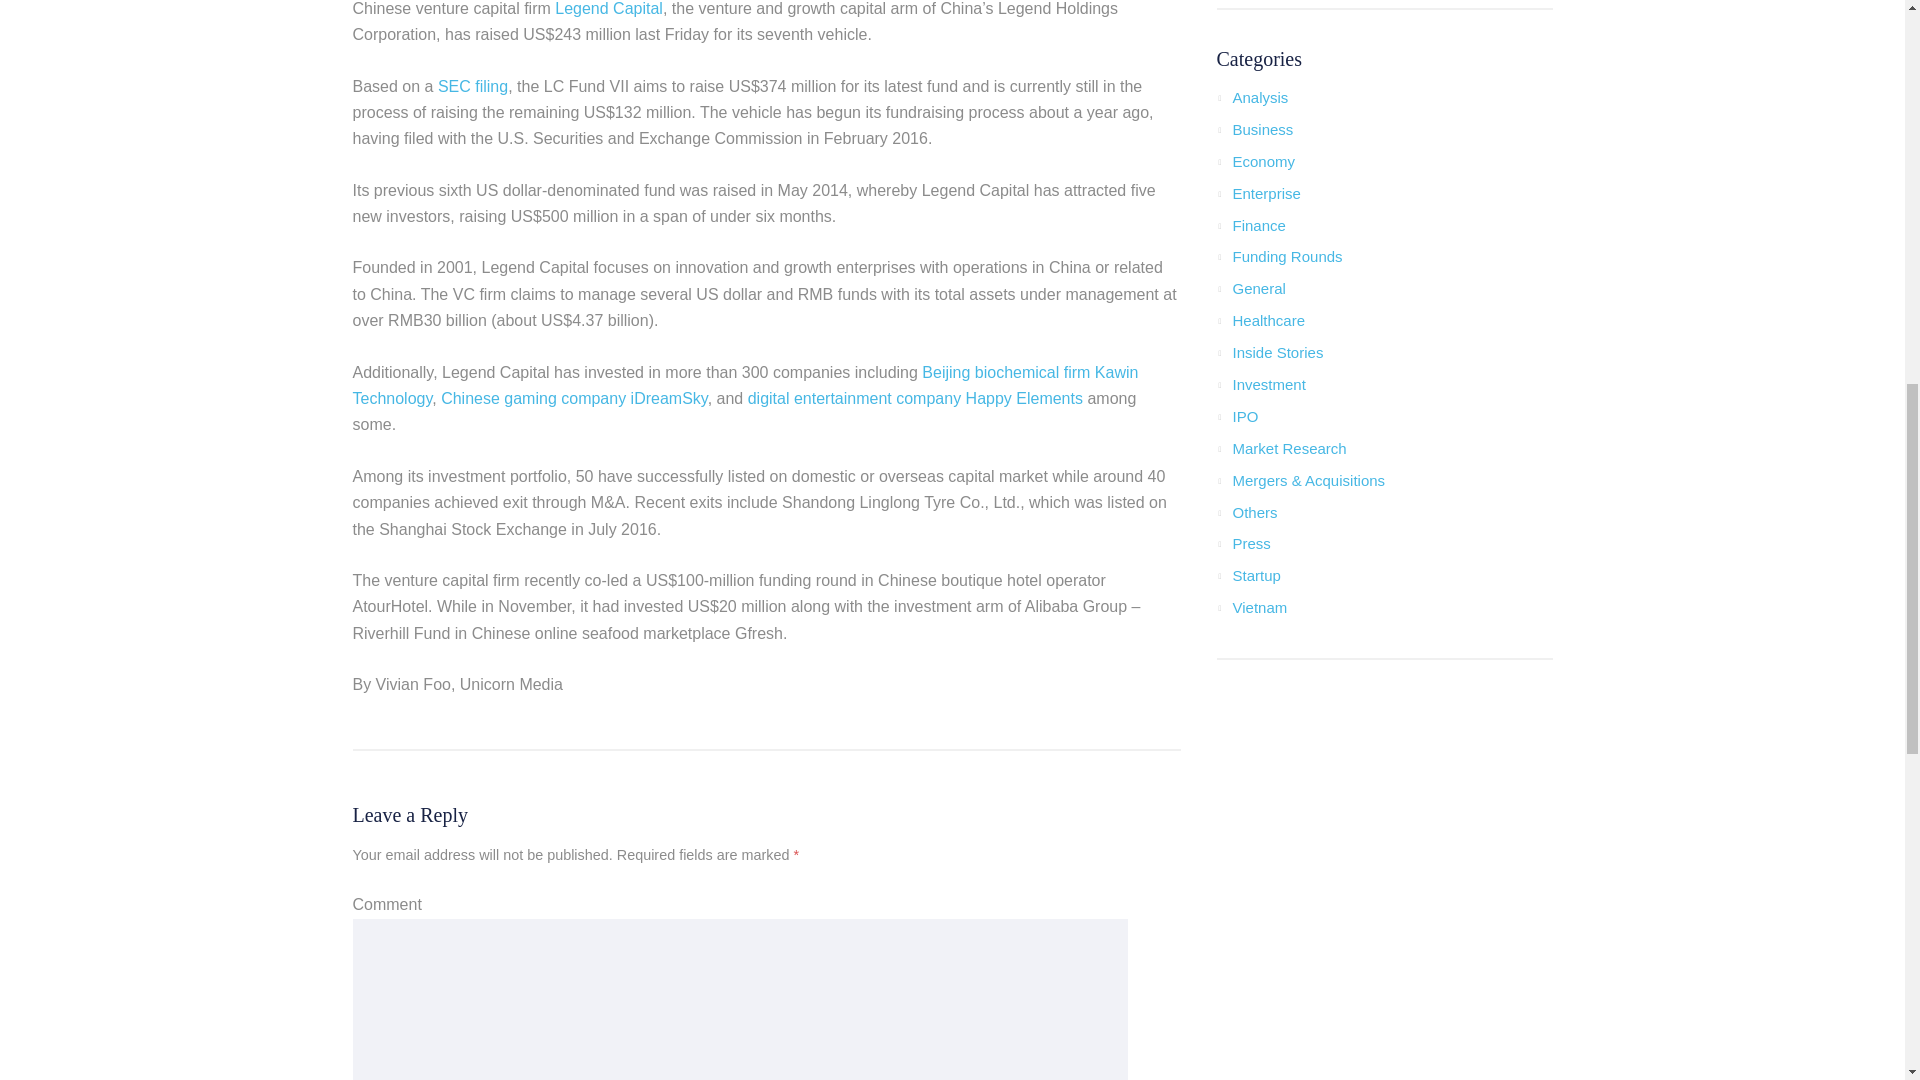  I want to click on Analysis, so click(1260, 96).